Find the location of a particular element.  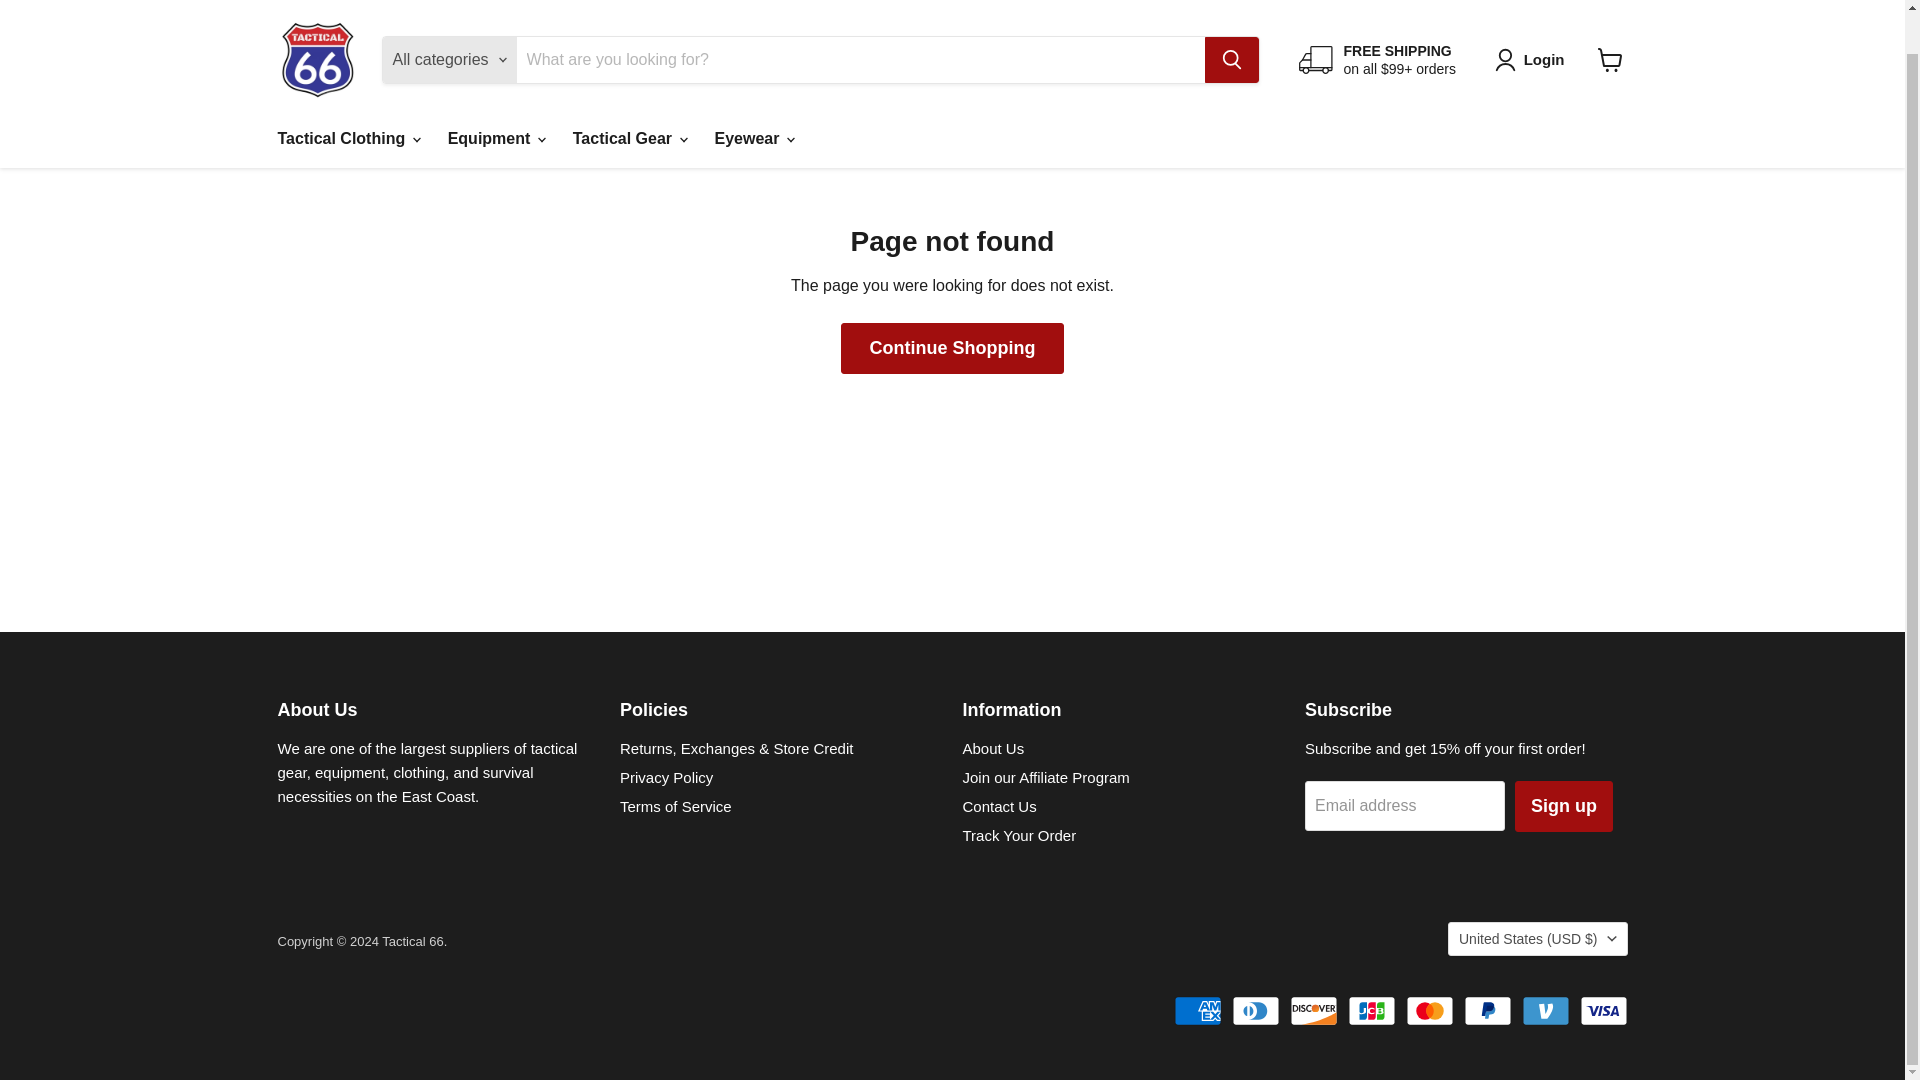

Venmo is located at coordinates (1546, 1010).